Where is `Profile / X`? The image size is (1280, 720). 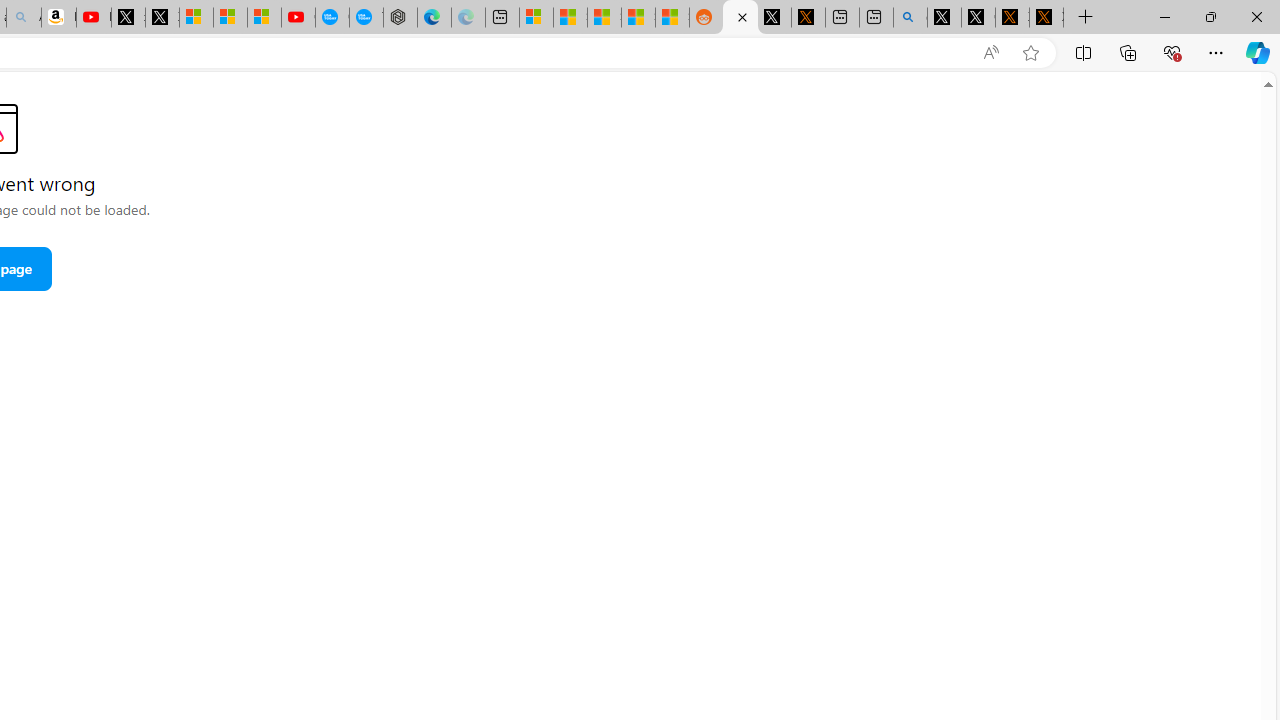 Profile / X is located at coordinates (944, 18).